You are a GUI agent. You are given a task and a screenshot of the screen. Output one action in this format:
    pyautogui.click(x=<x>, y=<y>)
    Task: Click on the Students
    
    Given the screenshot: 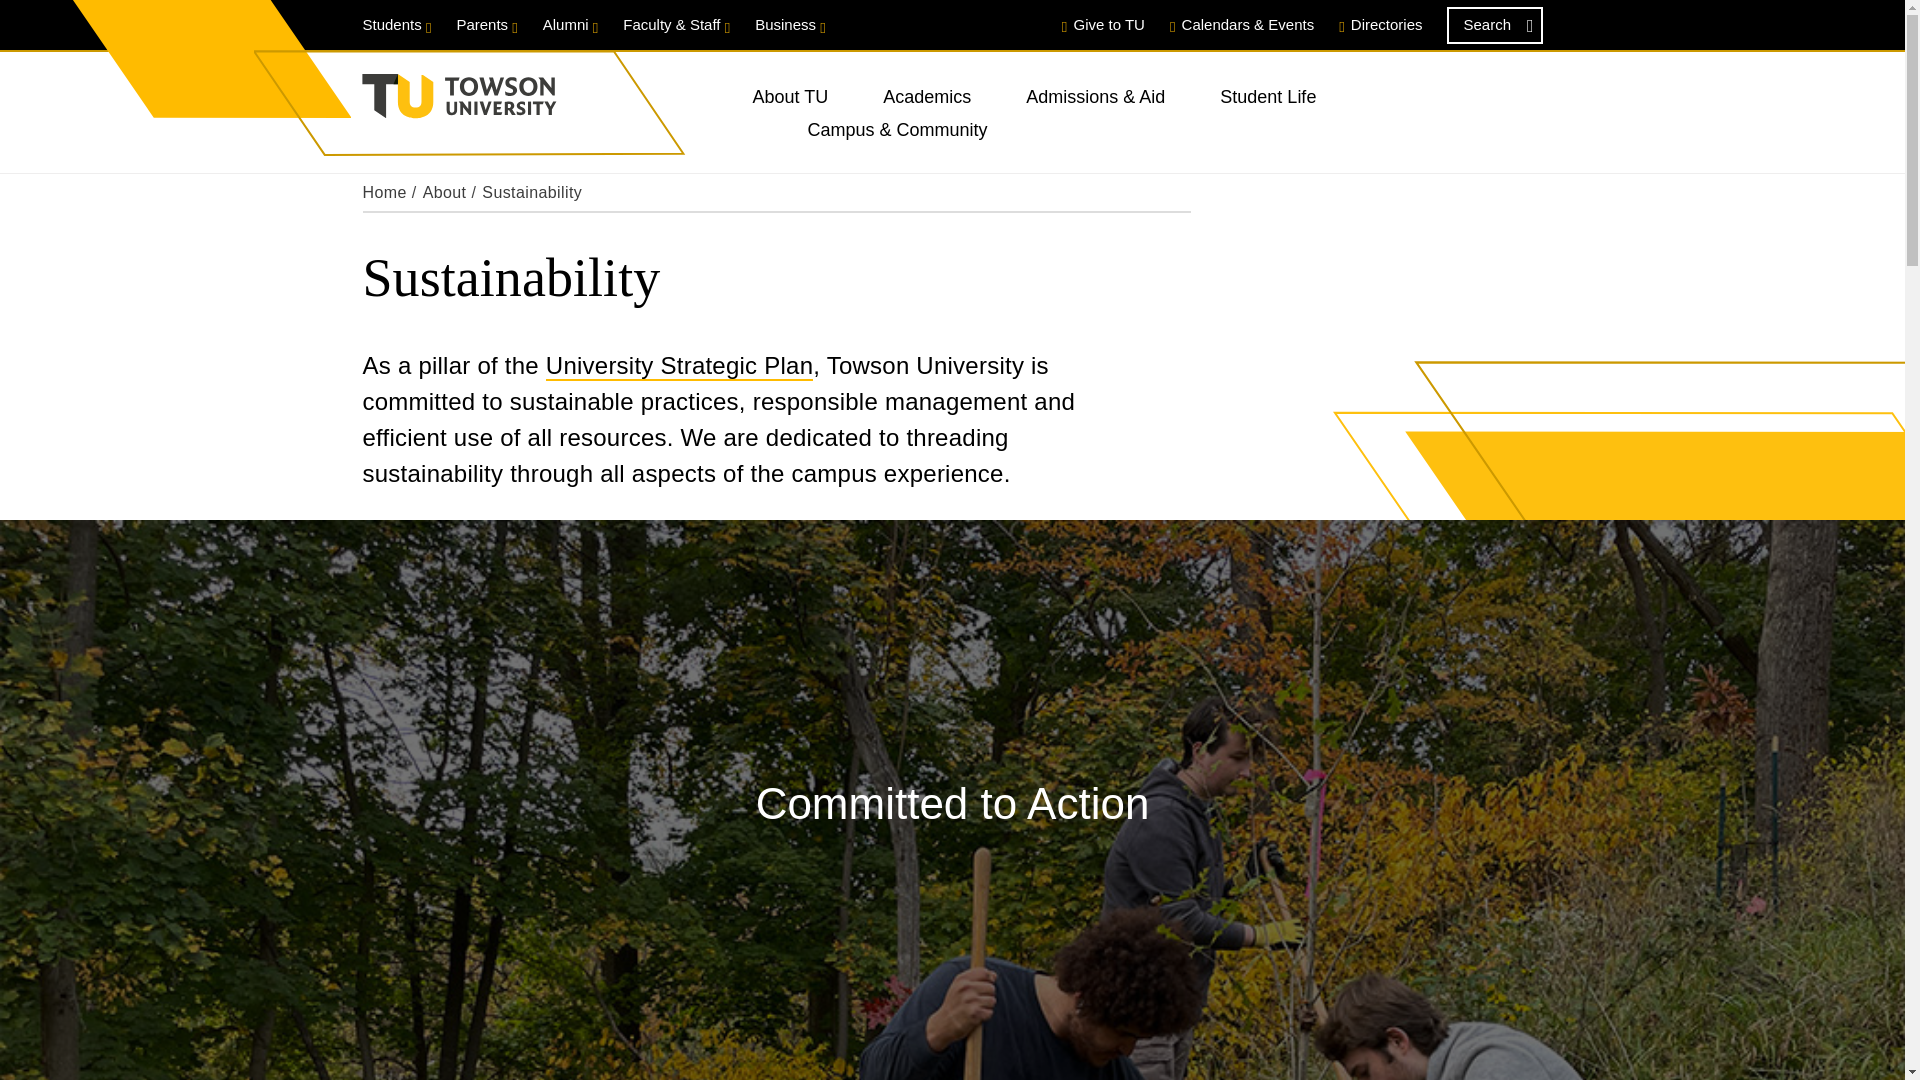 What is the action you would take?
    pyautogui.click(x=396, y=24)
    